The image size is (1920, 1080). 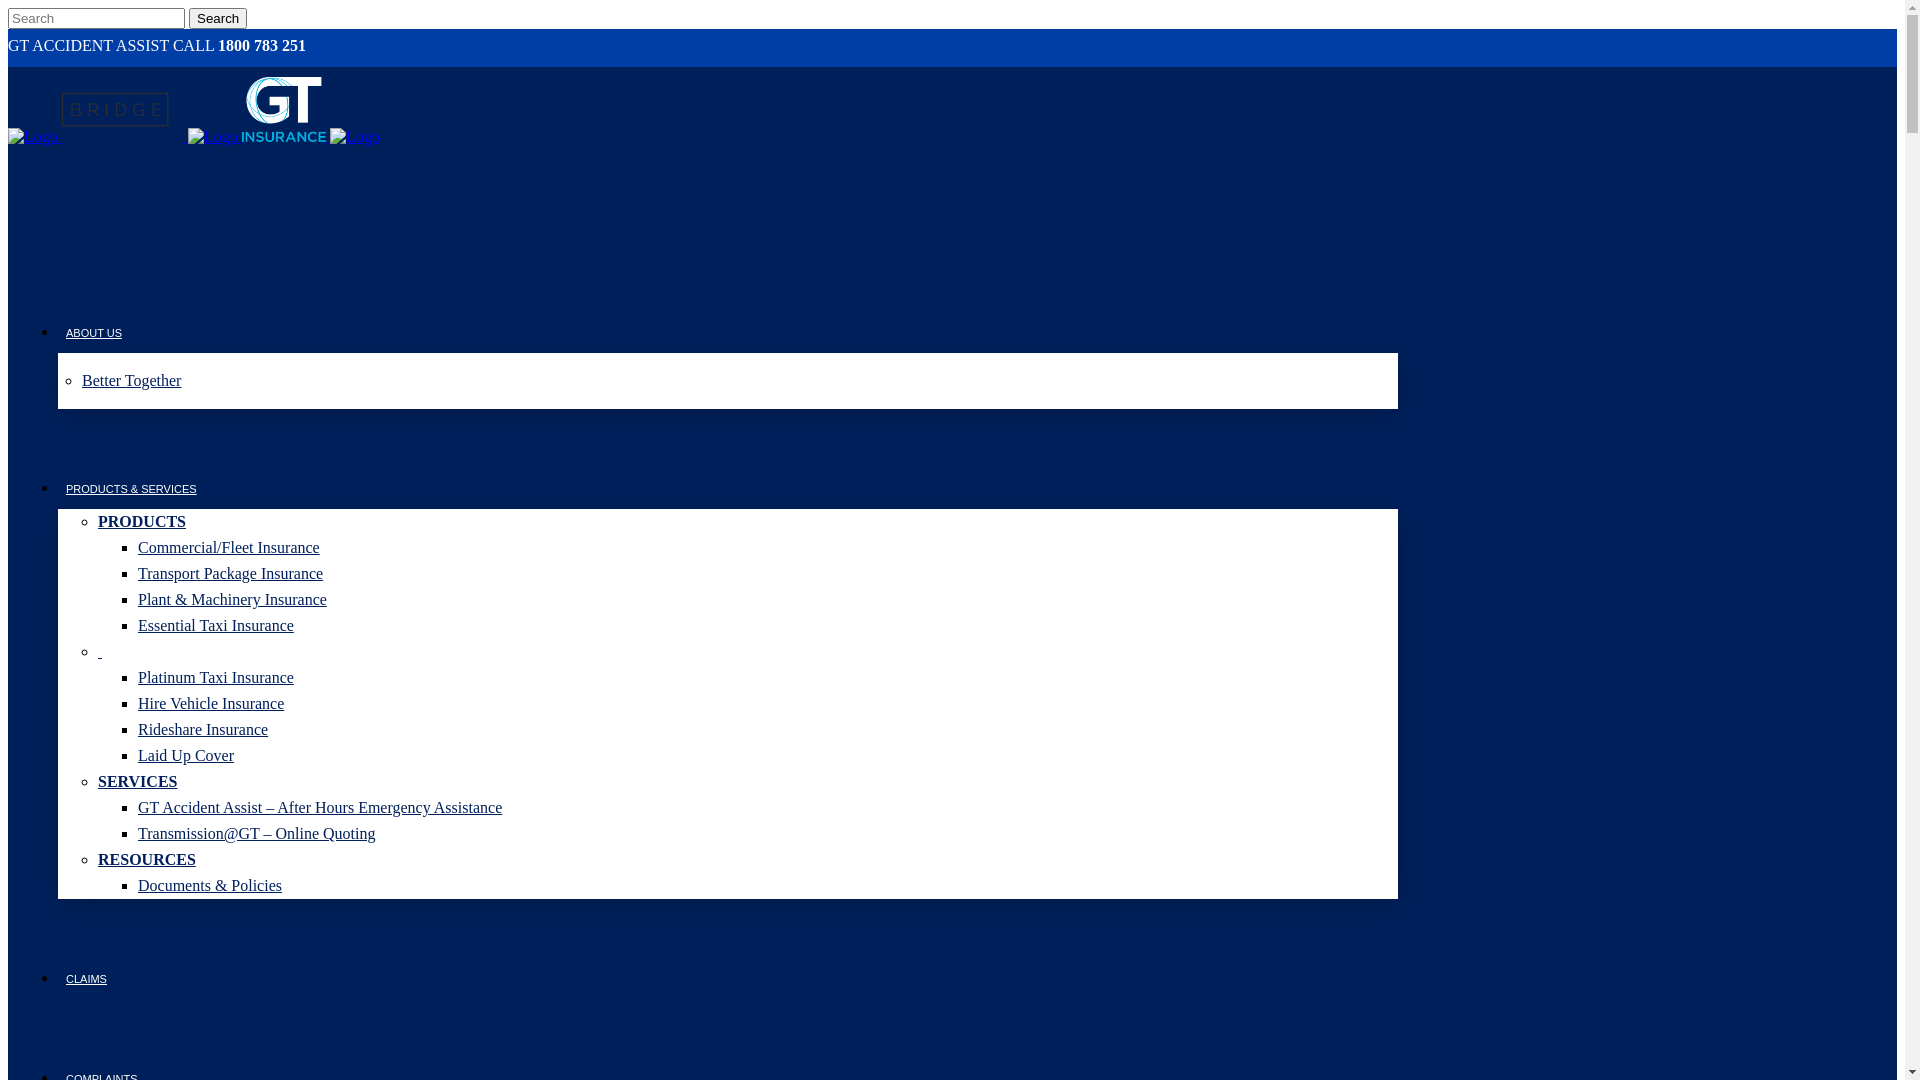 What do you see at coordinates (262, 46) in the screenshot?
I see `1800 783 251` at bounding box center [262, 46].